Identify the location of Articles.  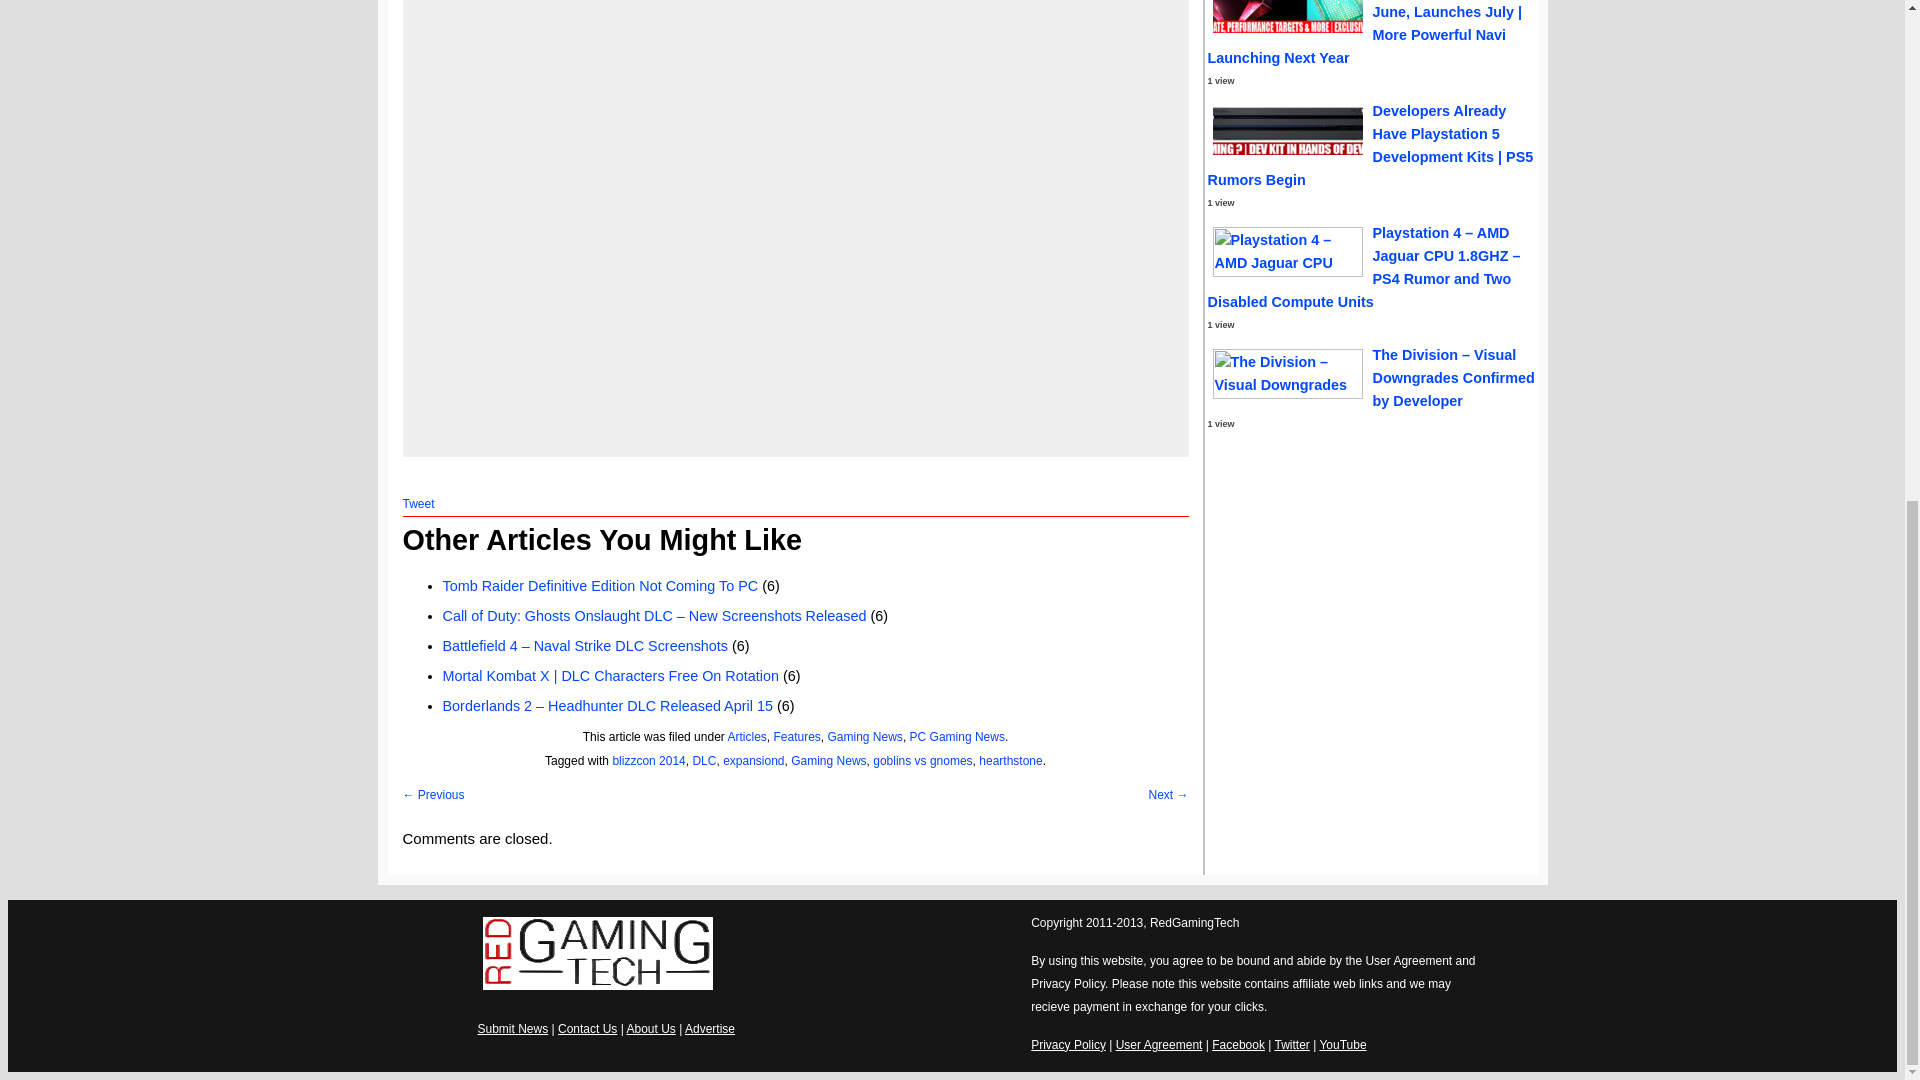
(746, 737).